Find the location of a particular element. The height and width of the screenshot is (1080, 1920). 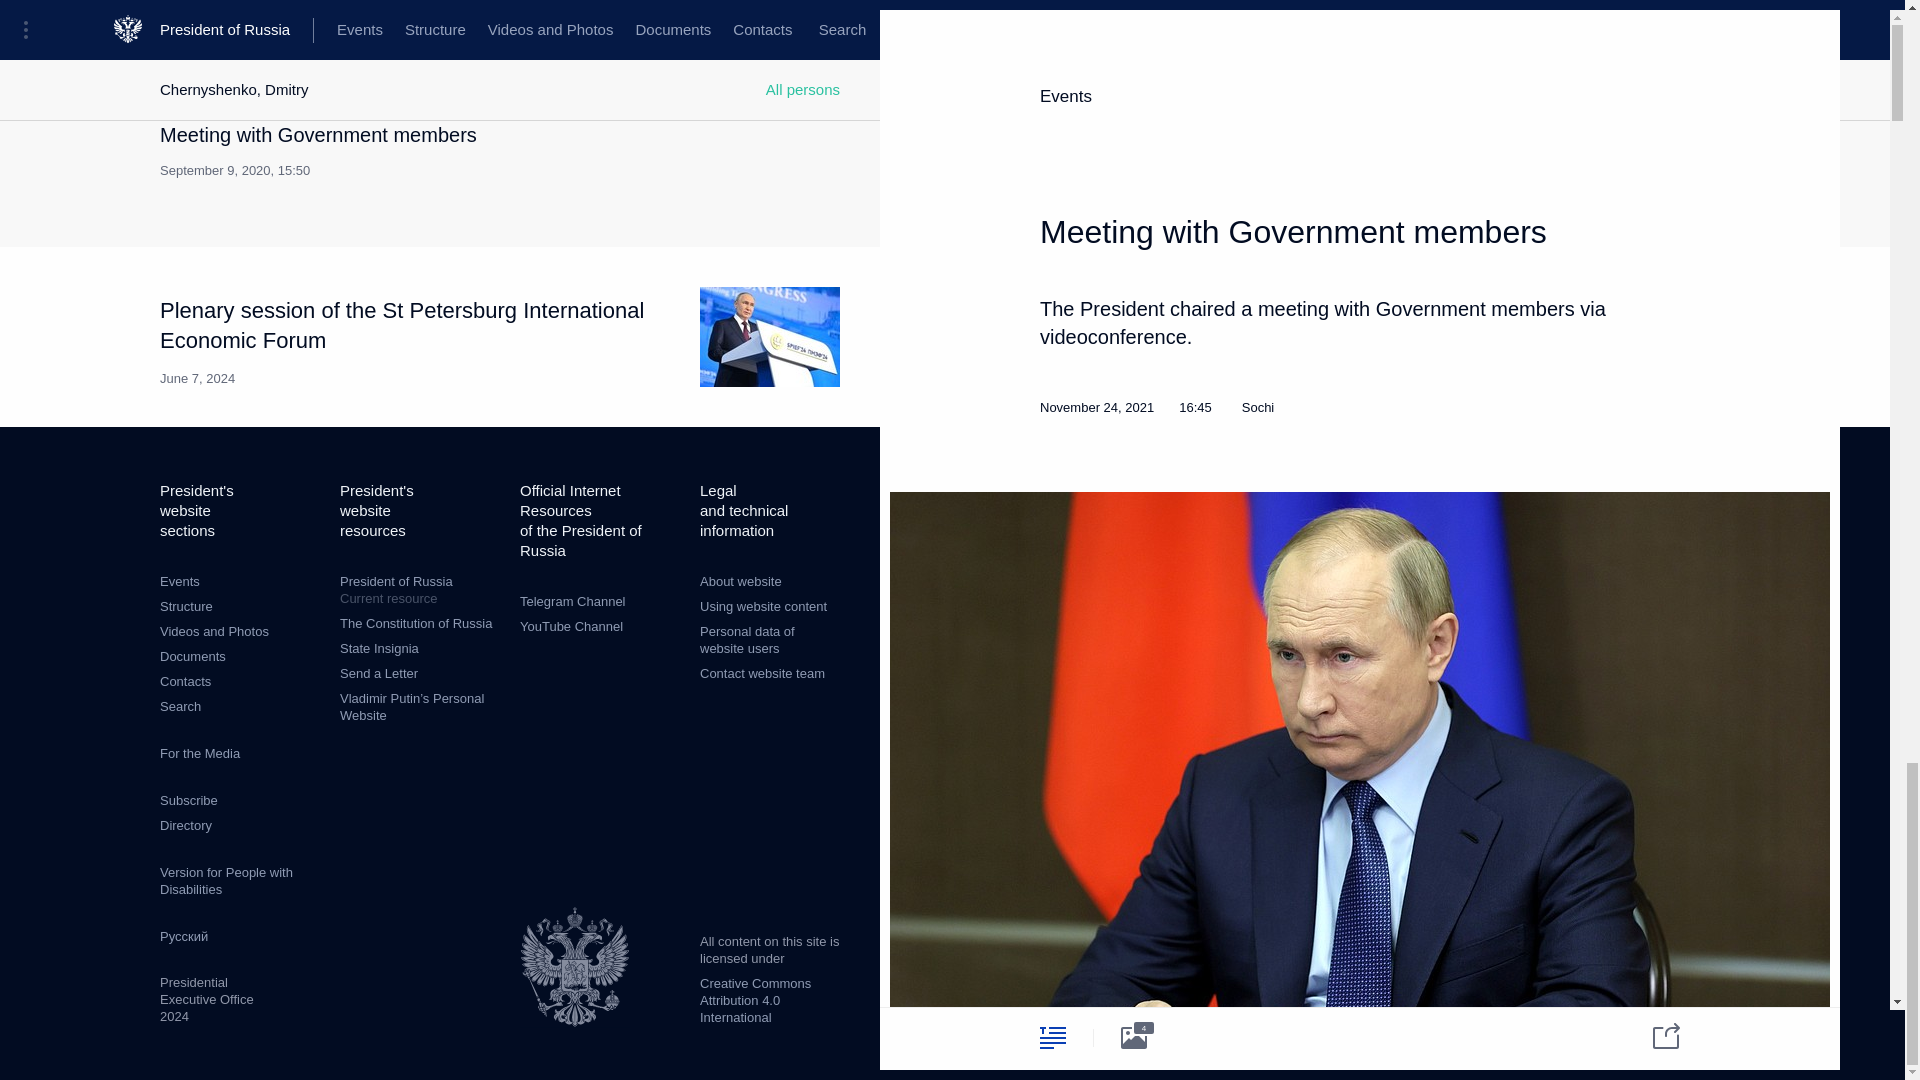

Structure is located at coordinates (185, 681).